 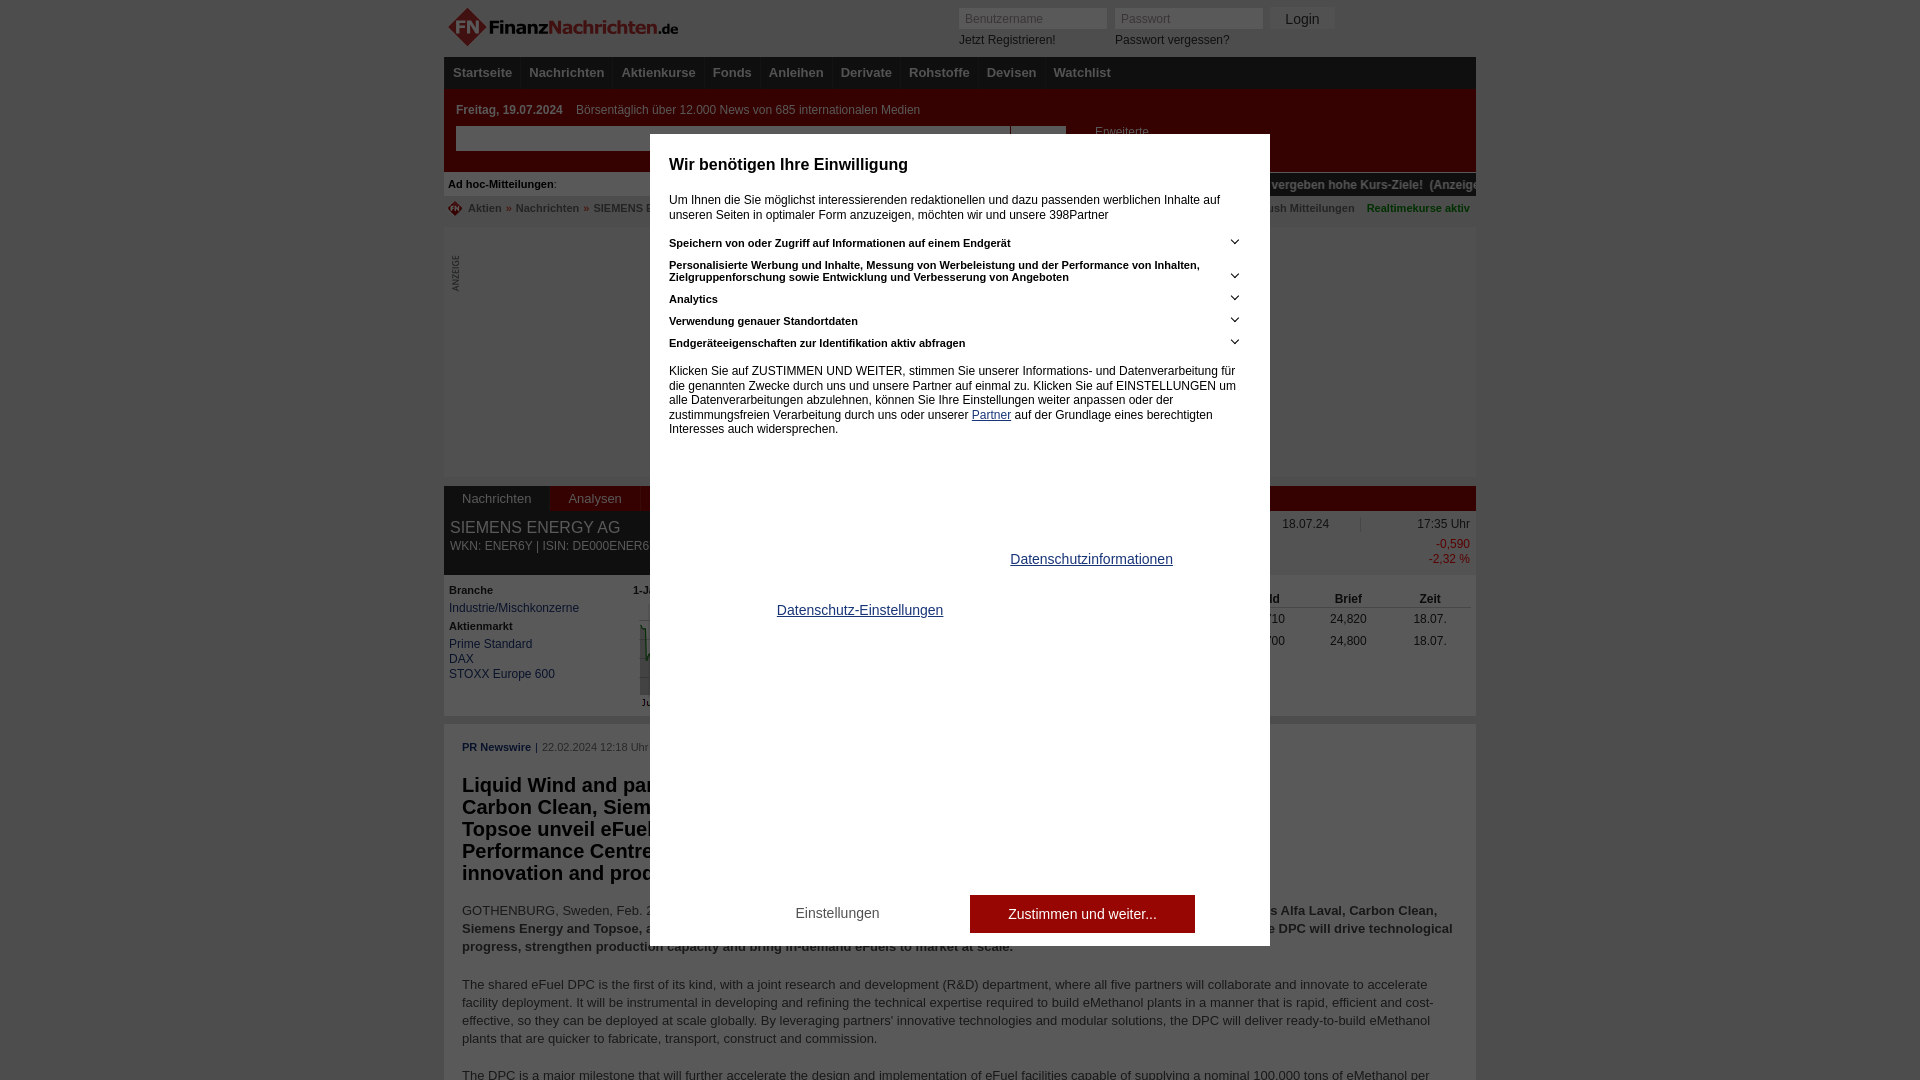 I want to click on Suchen, so click(x=1037, y=138).